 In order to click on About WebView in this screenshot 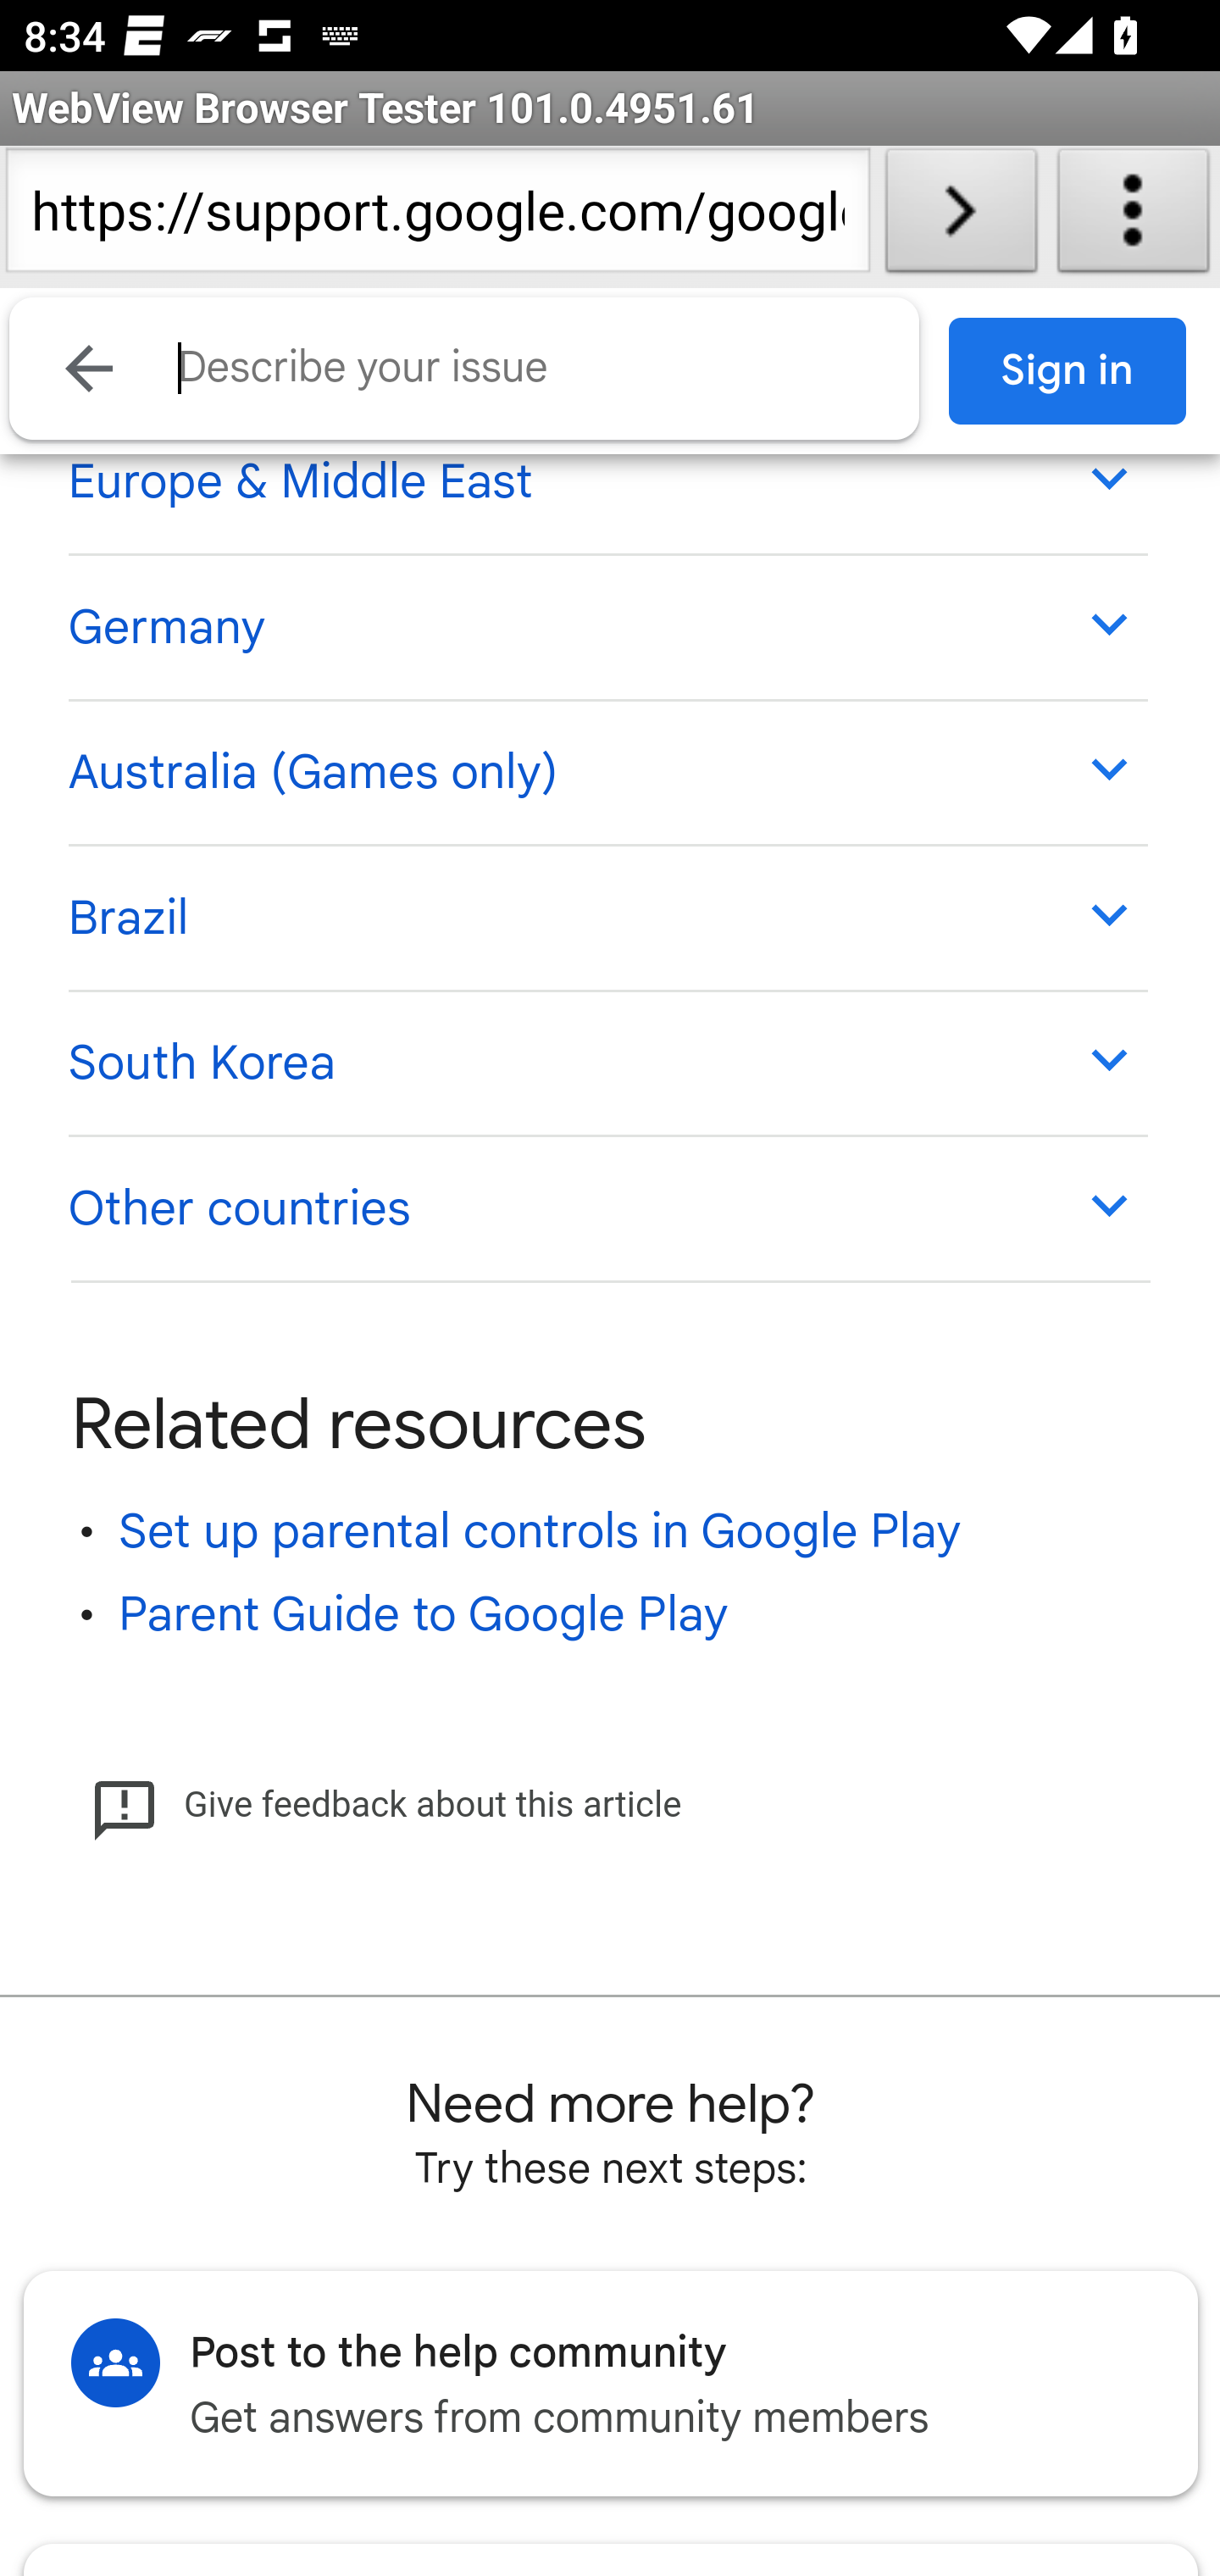, I will do `click(1134, 217)`.